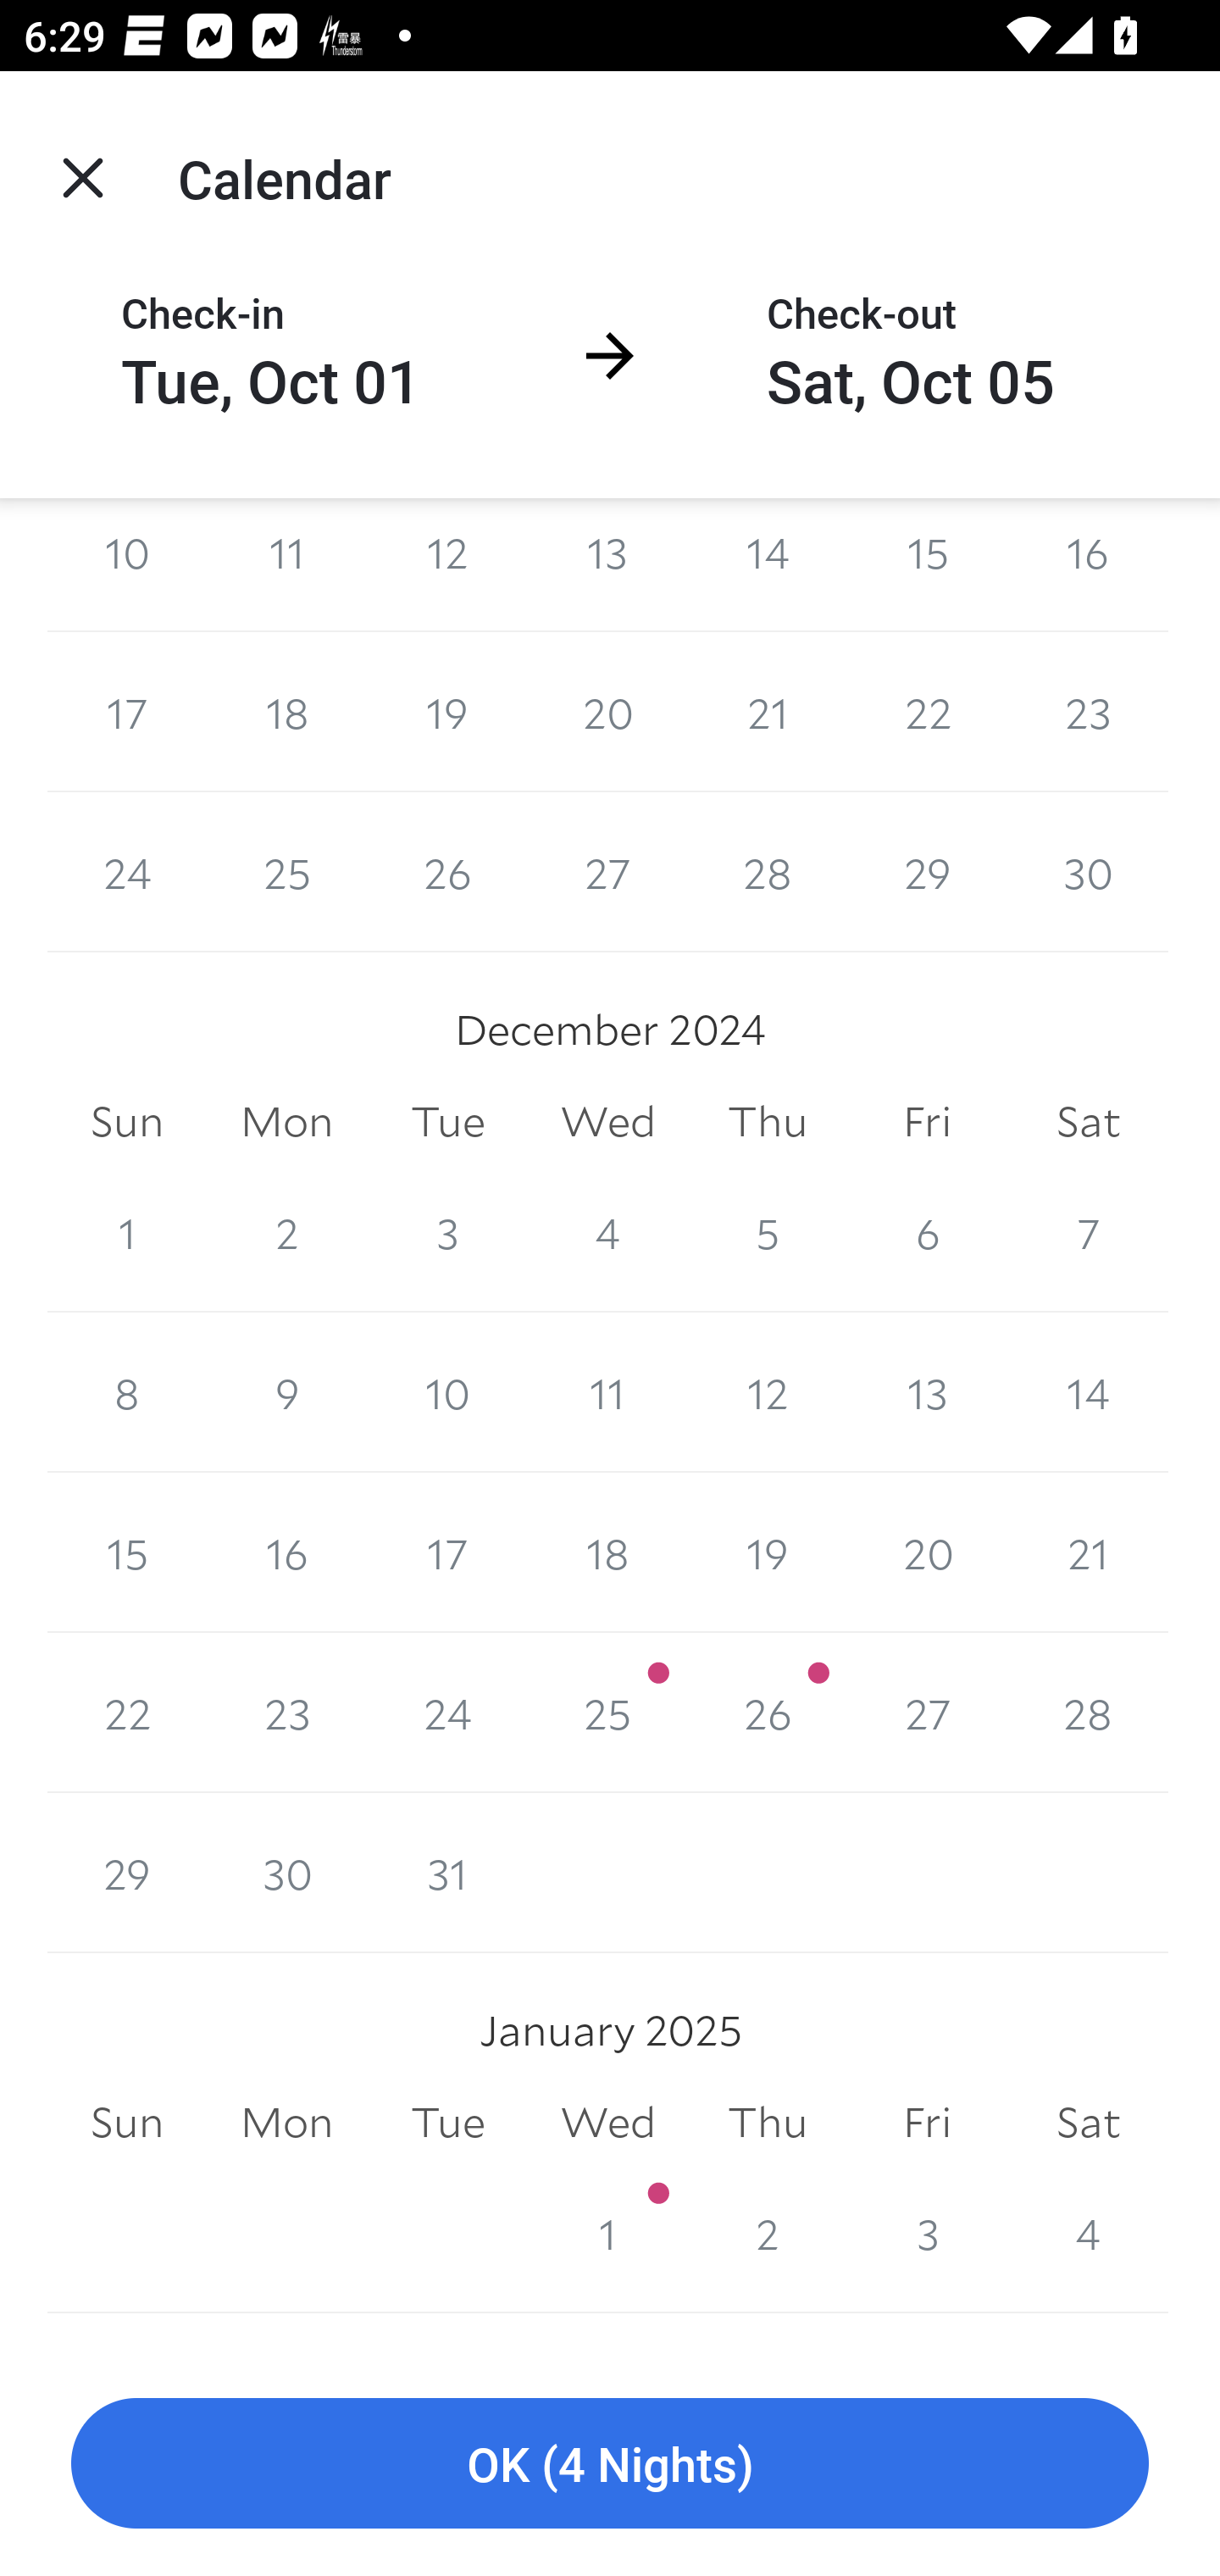  I want to click on 26 26 November 2024, so click(447, 873).